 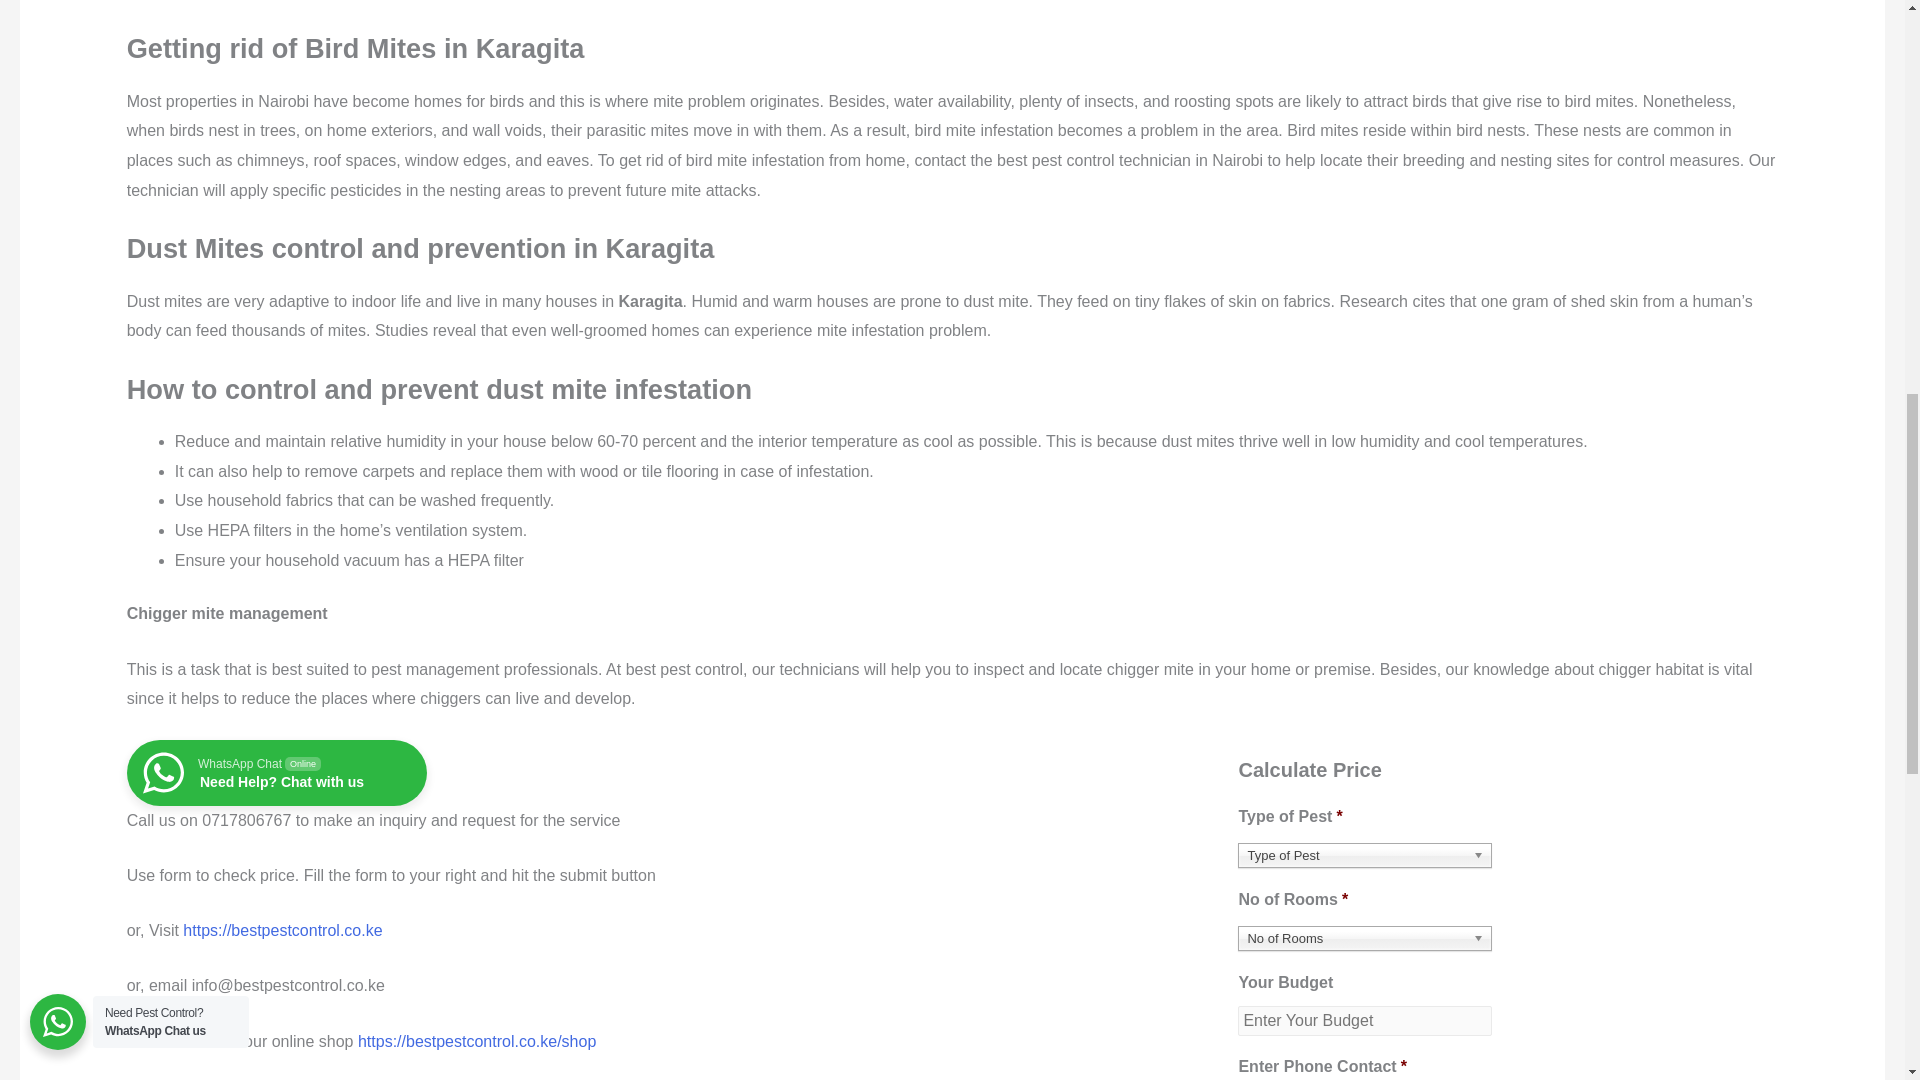 I want to click on Type of Pest, so click(x=276, y=772).